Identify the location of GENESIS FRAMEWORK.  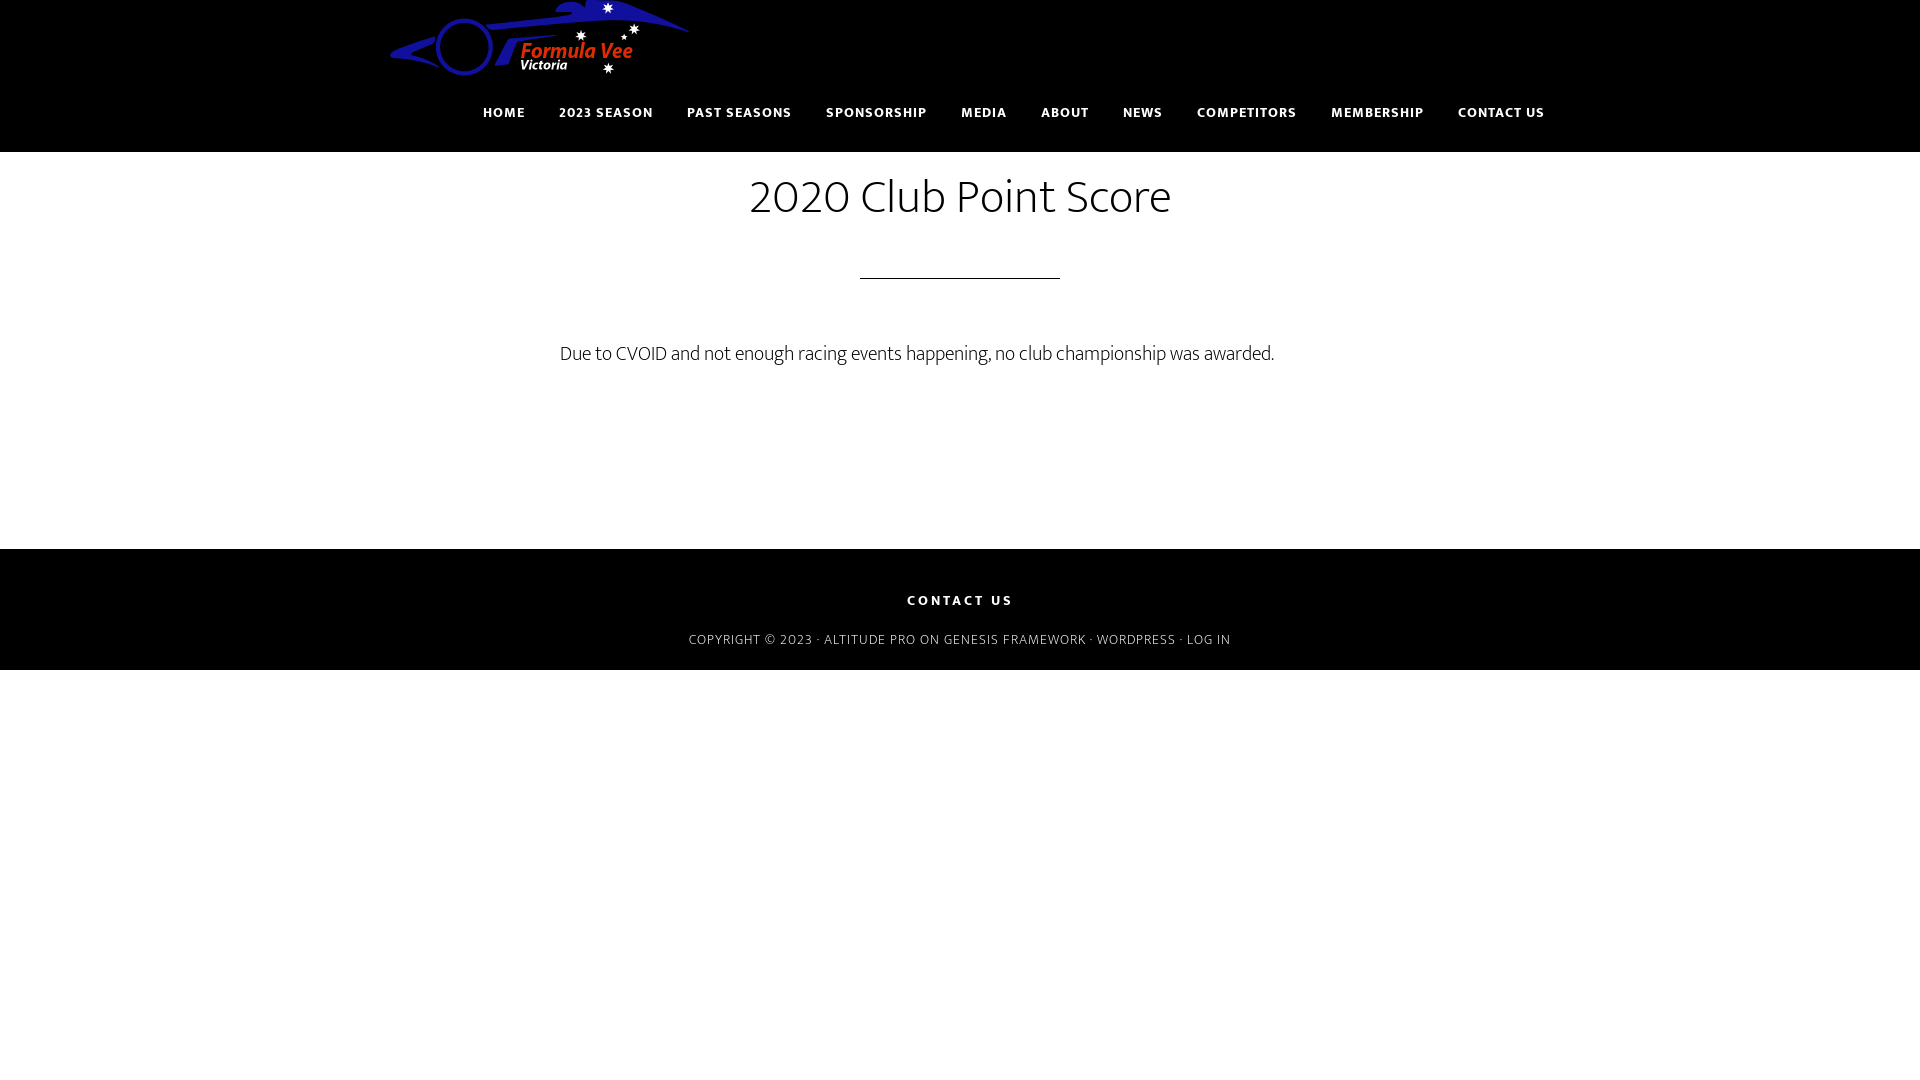
(1015, 640).